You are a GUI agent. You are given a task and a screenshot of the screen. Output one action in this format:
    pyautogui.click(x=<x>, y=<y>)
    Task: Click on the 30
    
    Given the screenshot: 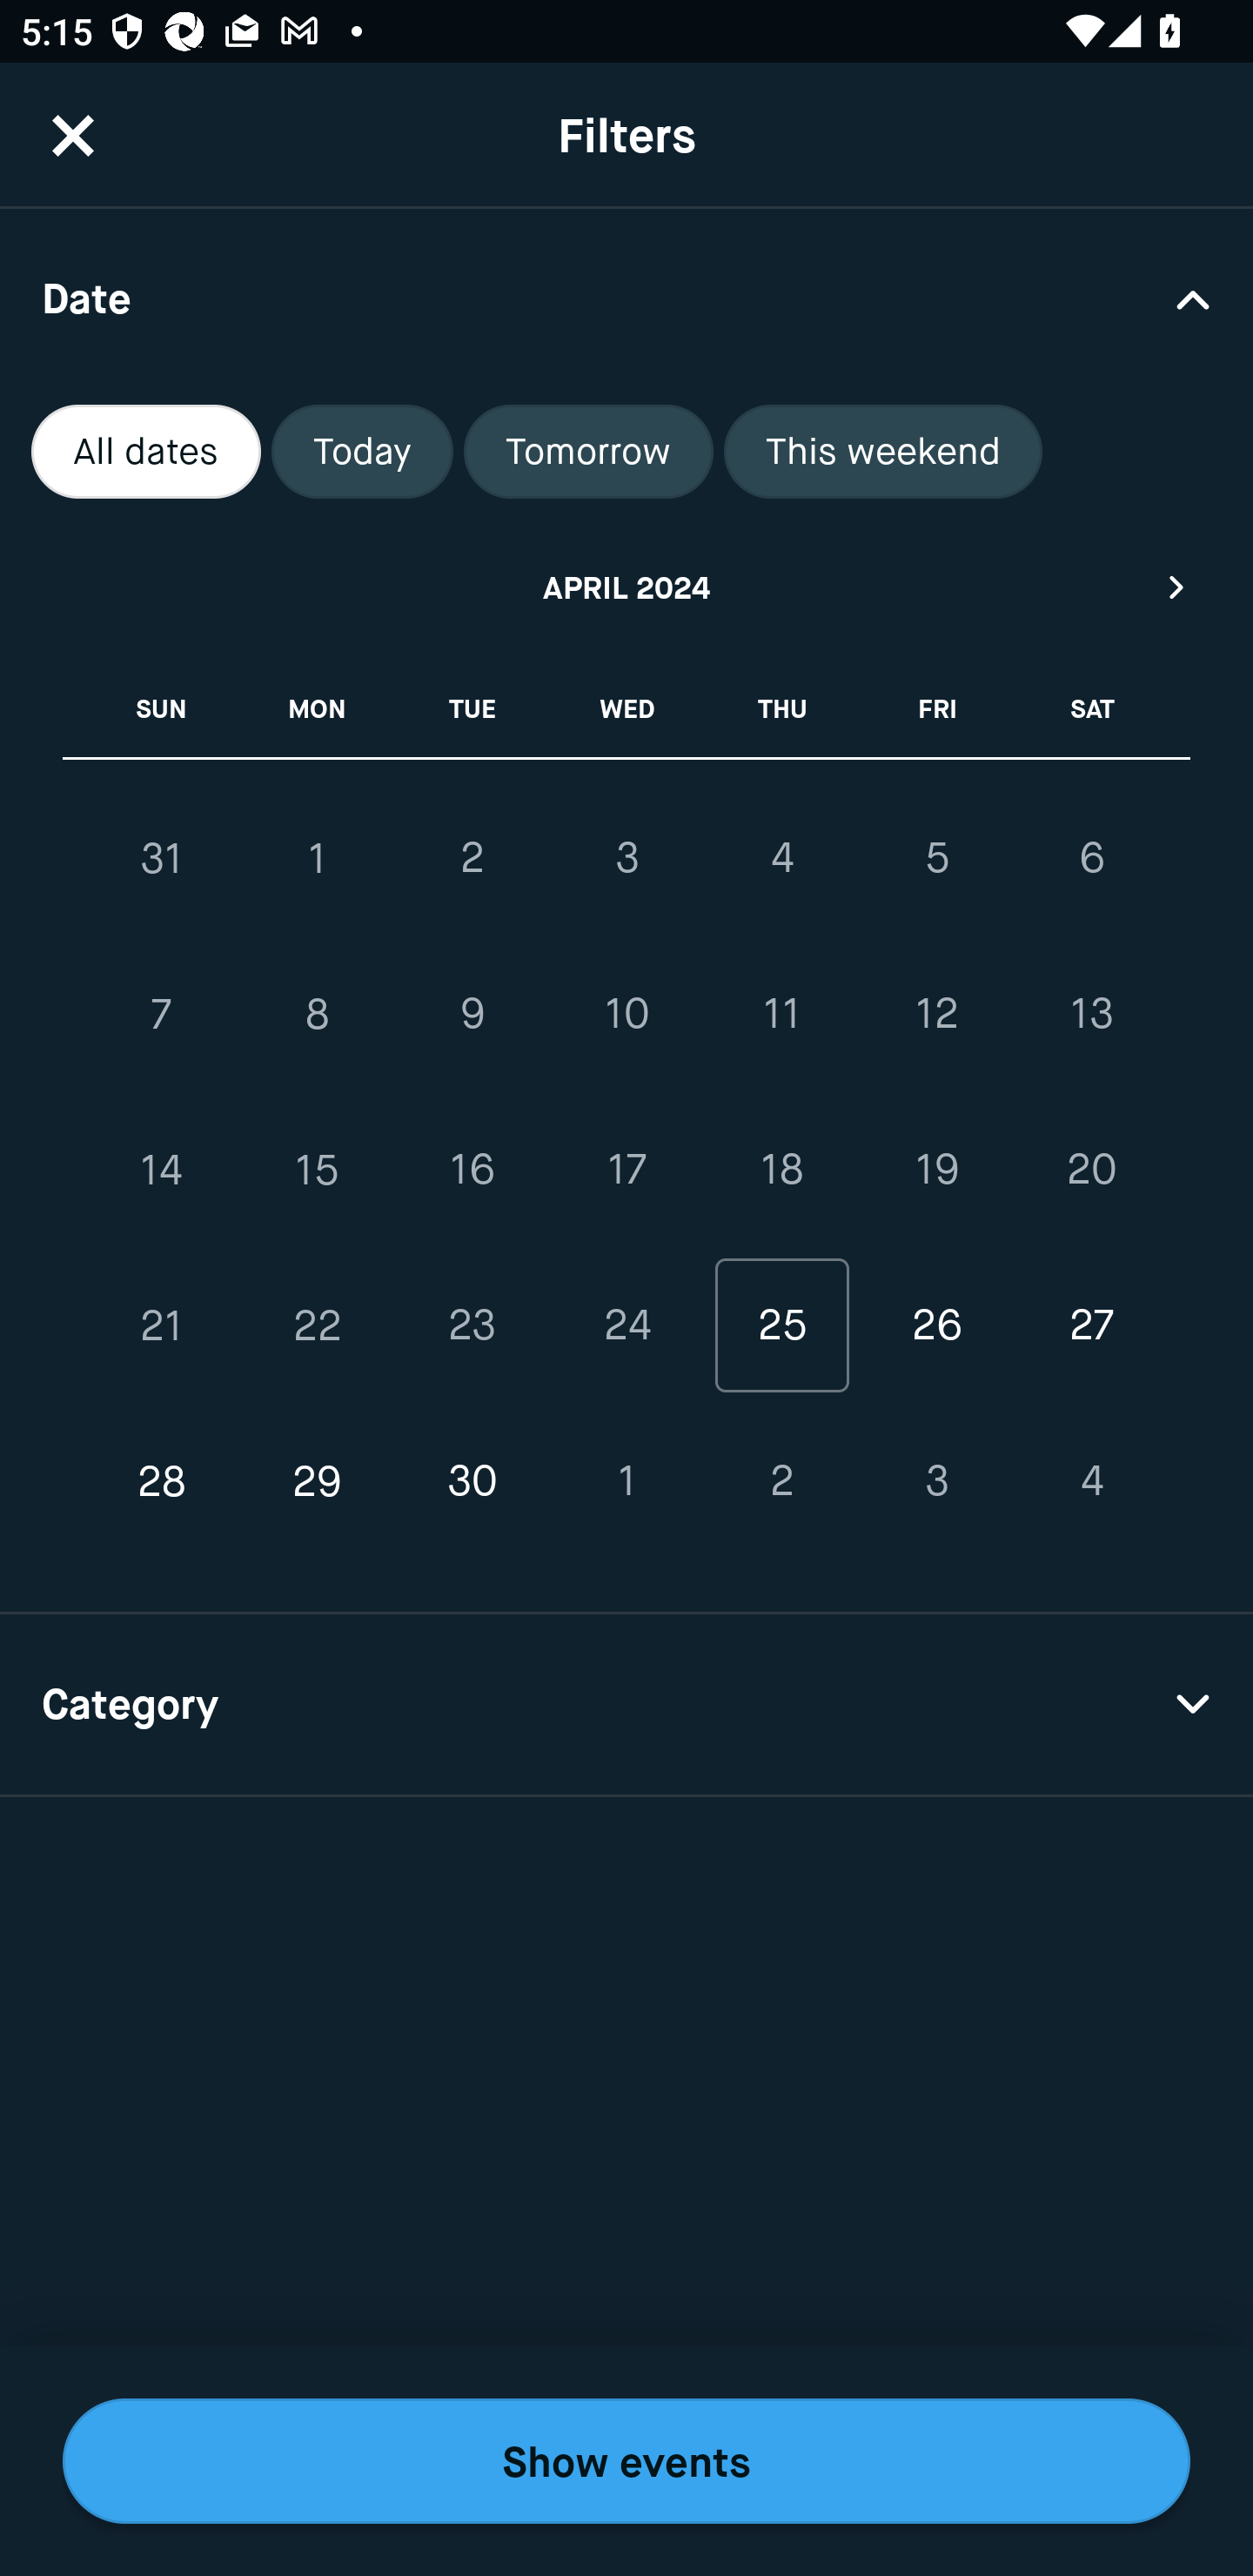 What is the action you would take?
    pyautogui.click(x=472, y=1481)
    